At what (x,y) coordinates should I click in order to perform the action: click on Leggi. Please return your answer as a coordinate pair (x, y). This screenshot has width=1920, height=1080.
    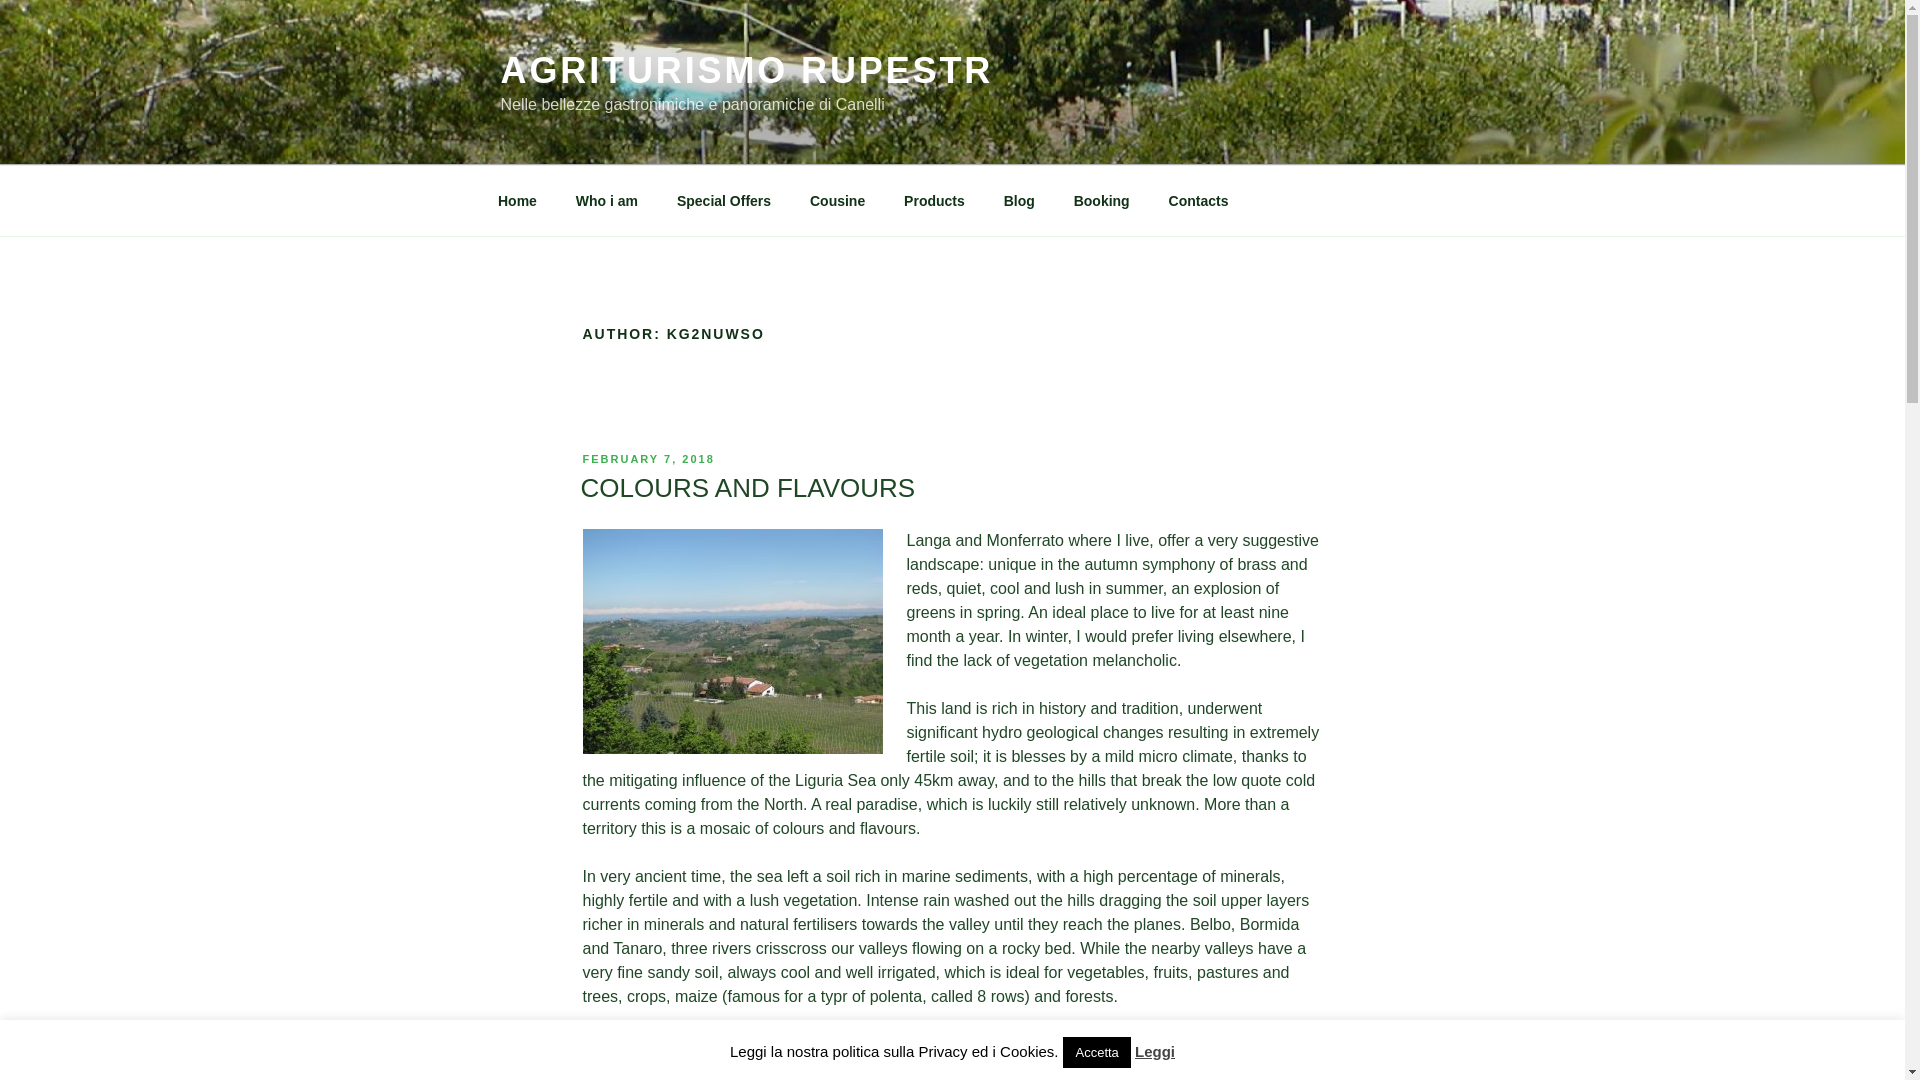
    Looking at the image, I should click on (1154, 1051).